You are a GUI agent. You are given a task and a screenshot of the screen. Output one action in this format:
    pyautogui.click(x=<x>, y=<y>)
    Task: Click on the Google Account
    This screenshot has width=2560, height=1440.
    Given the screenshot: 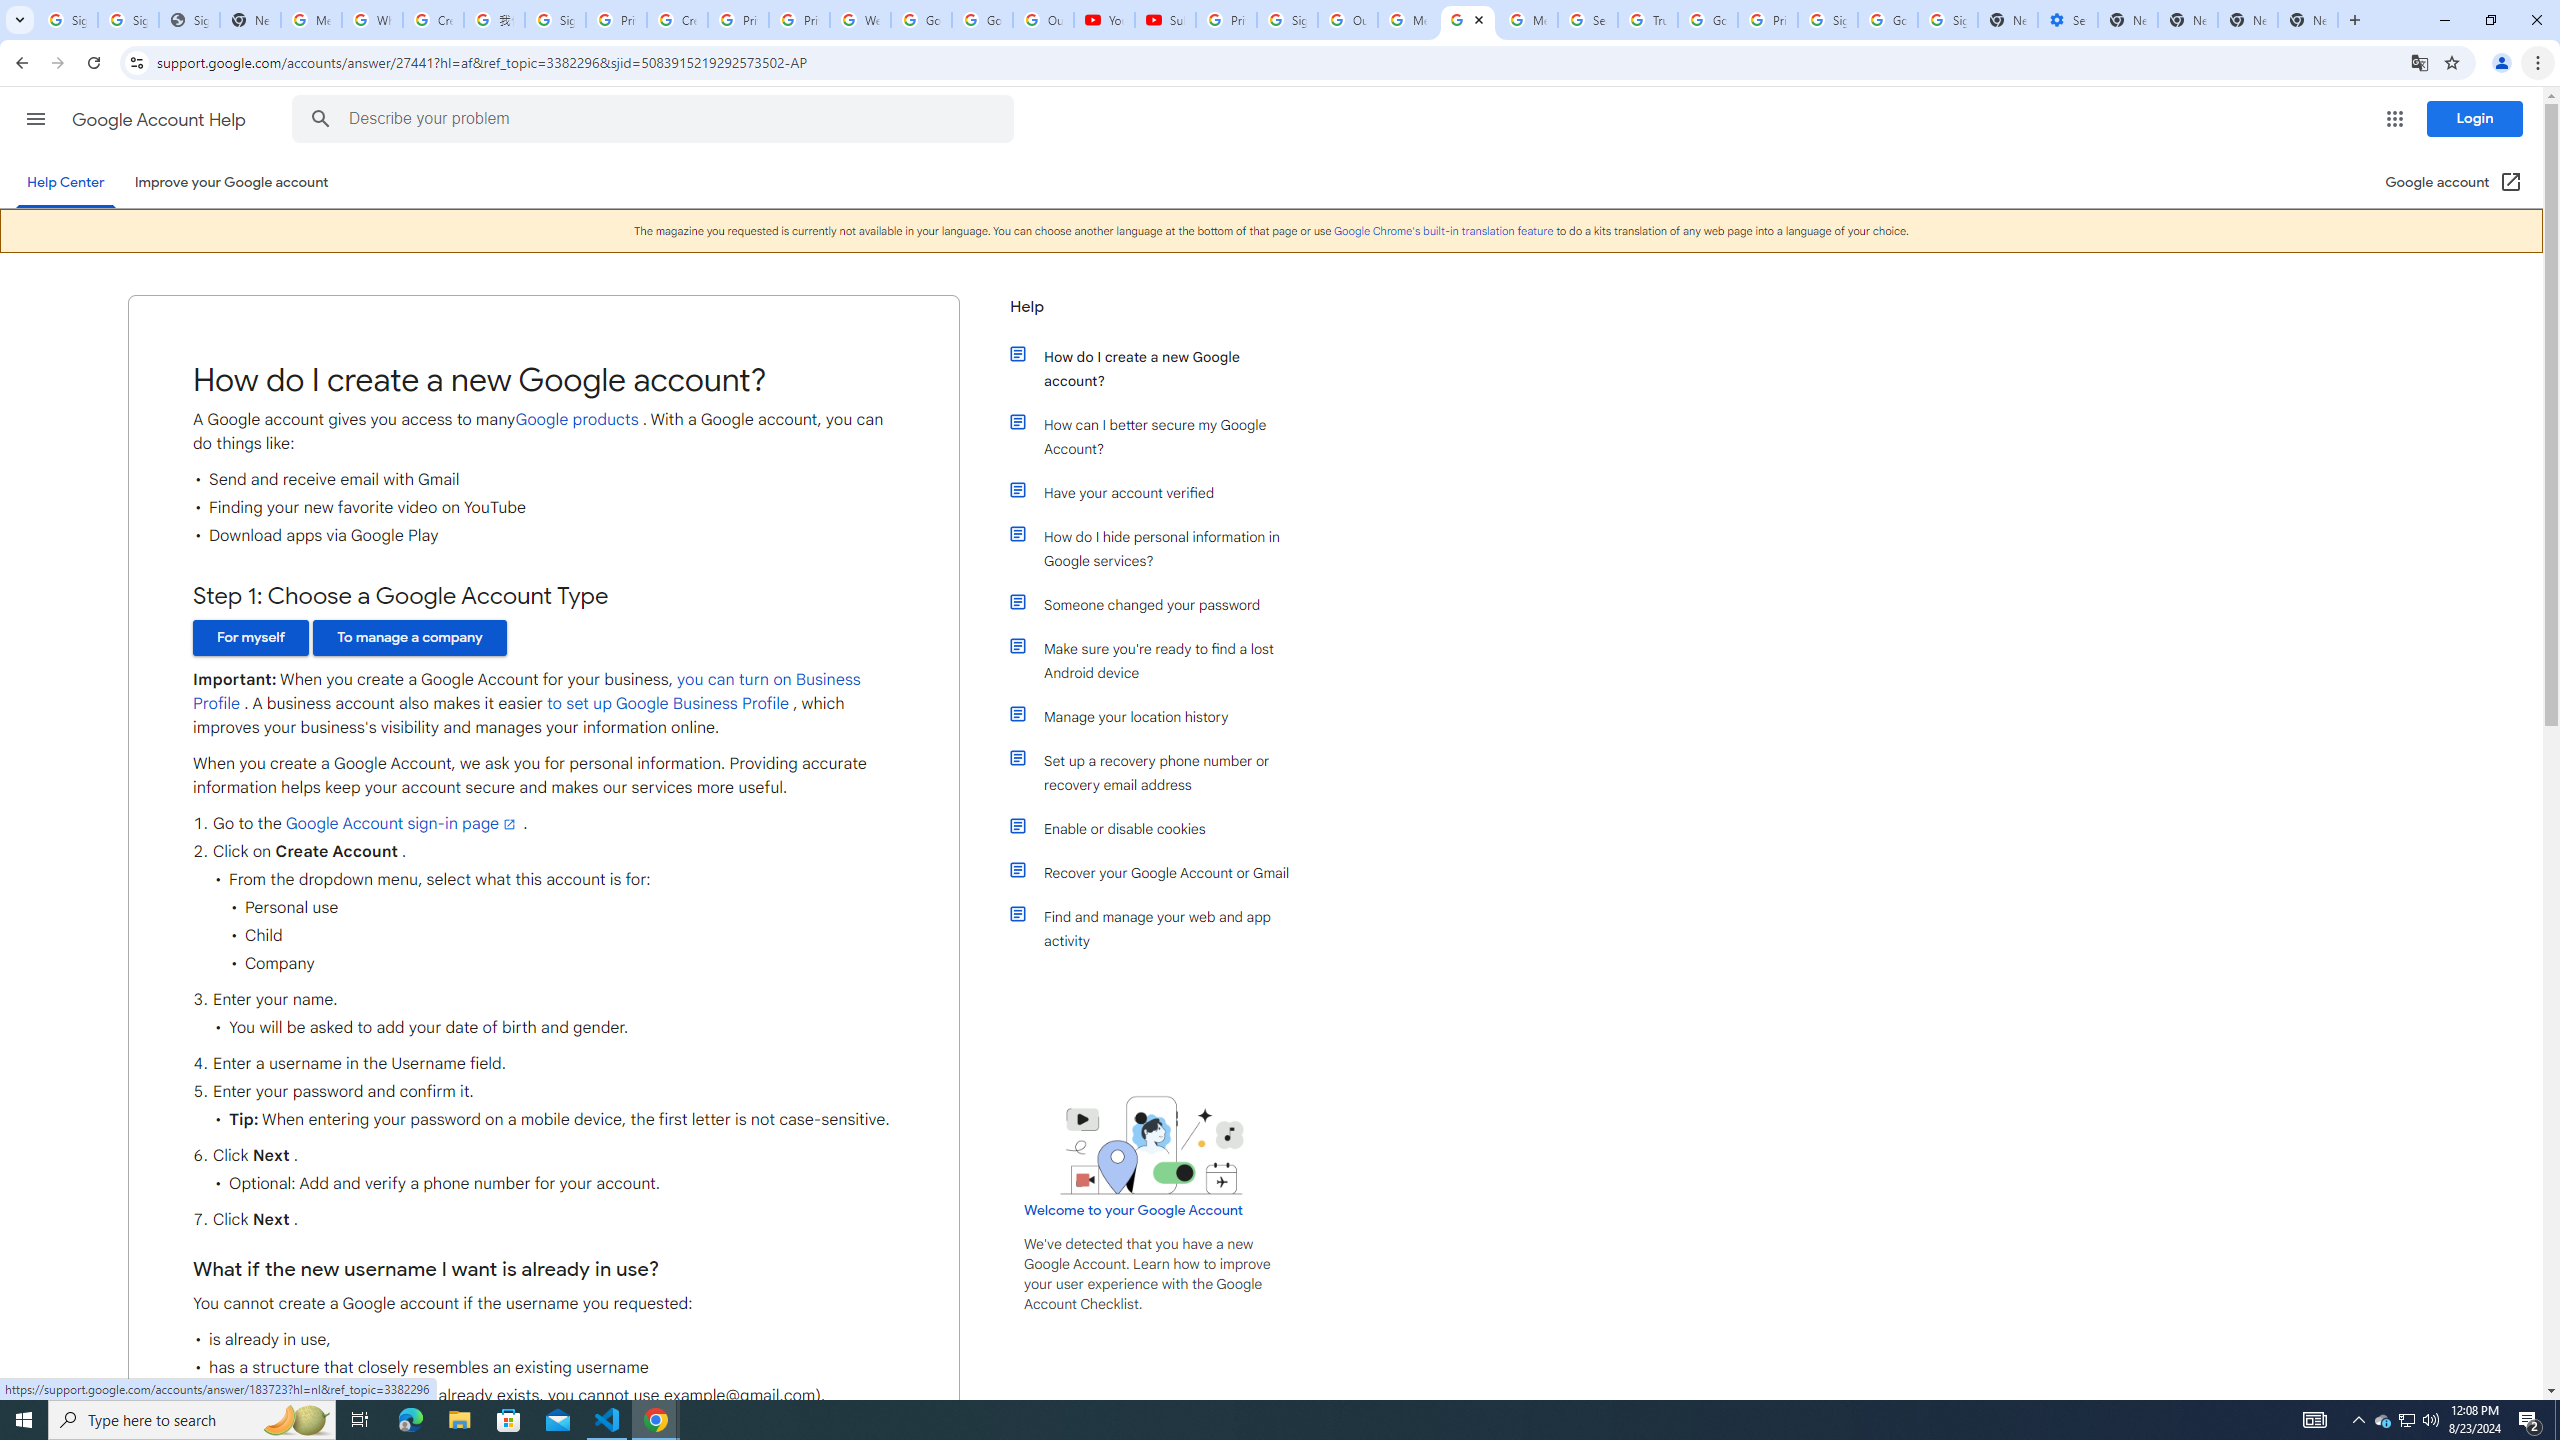 What is the action you would take?
    pyautogui.click(x=982, y=20)
    